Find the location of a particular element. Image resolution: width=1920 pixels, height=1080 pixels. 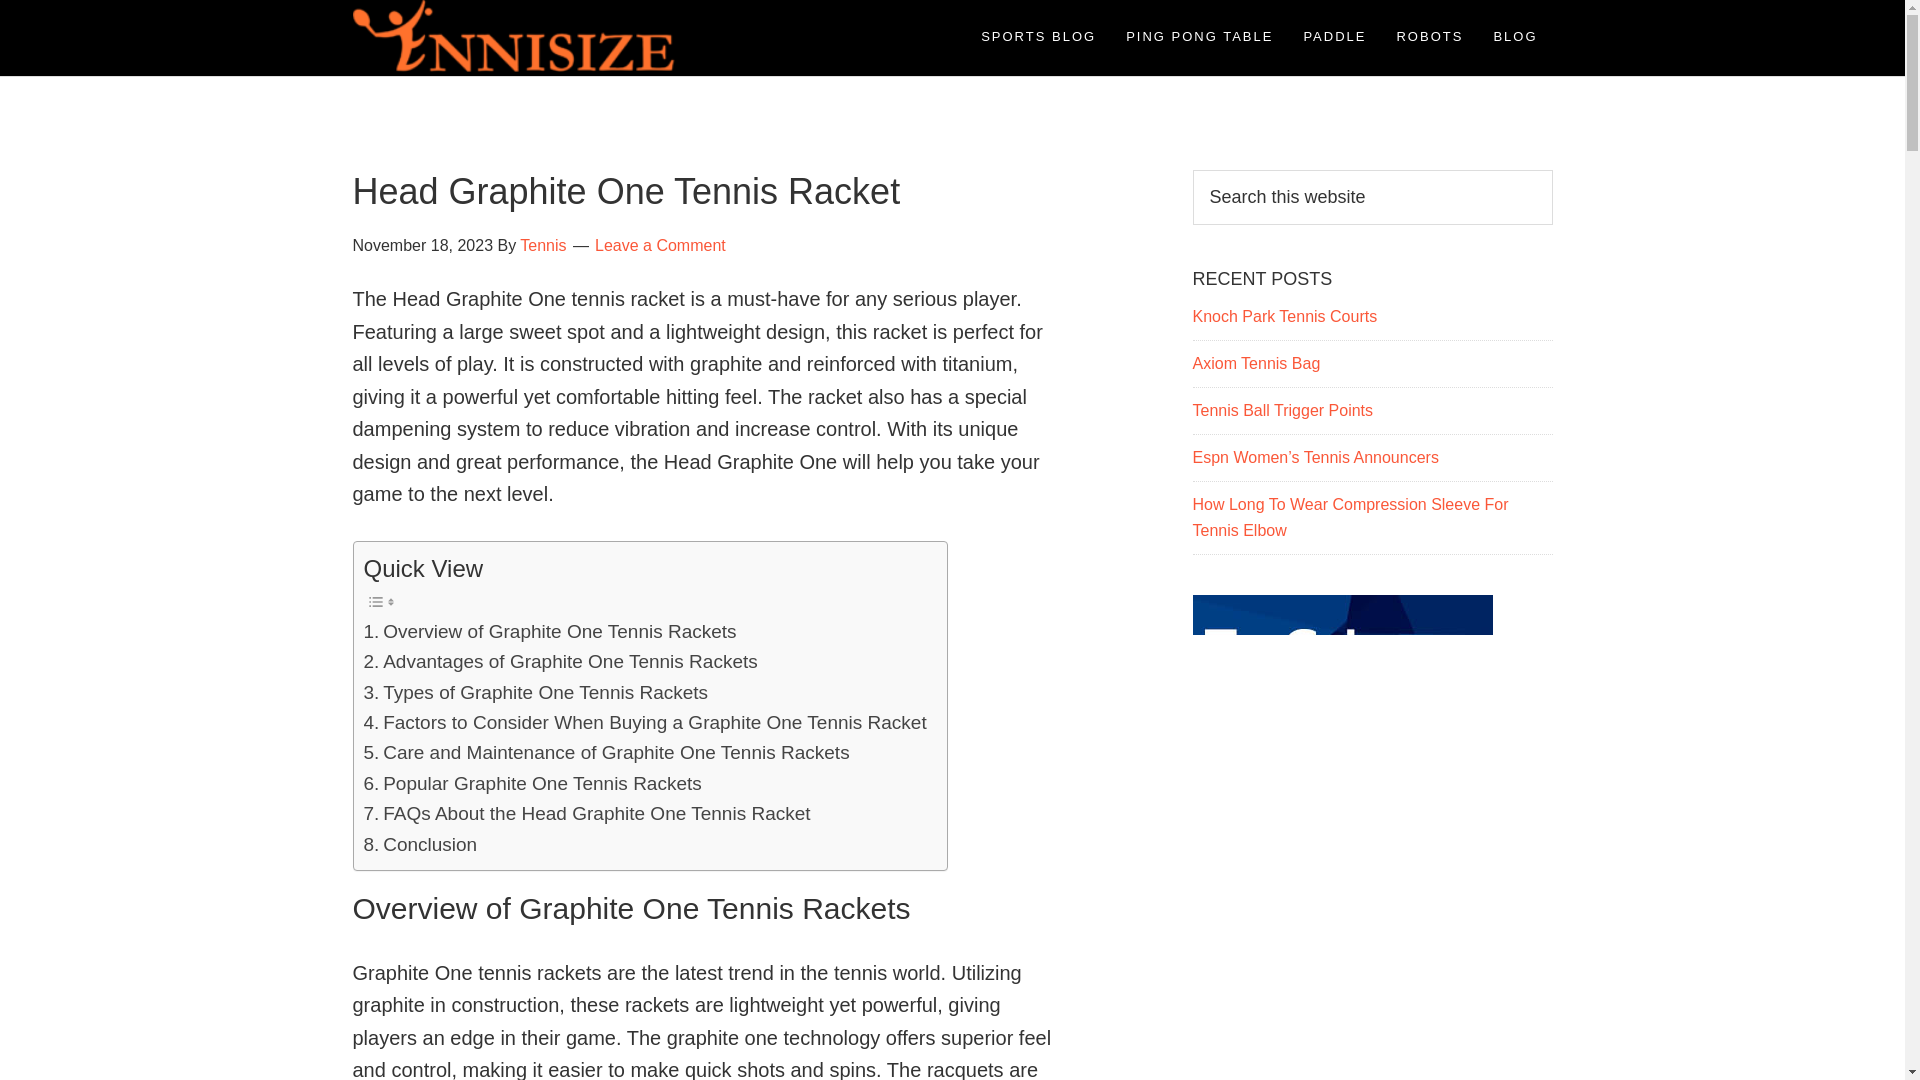

FAQs About the Head Graphite One Tennis Racket is located at coordinates (587, 814).